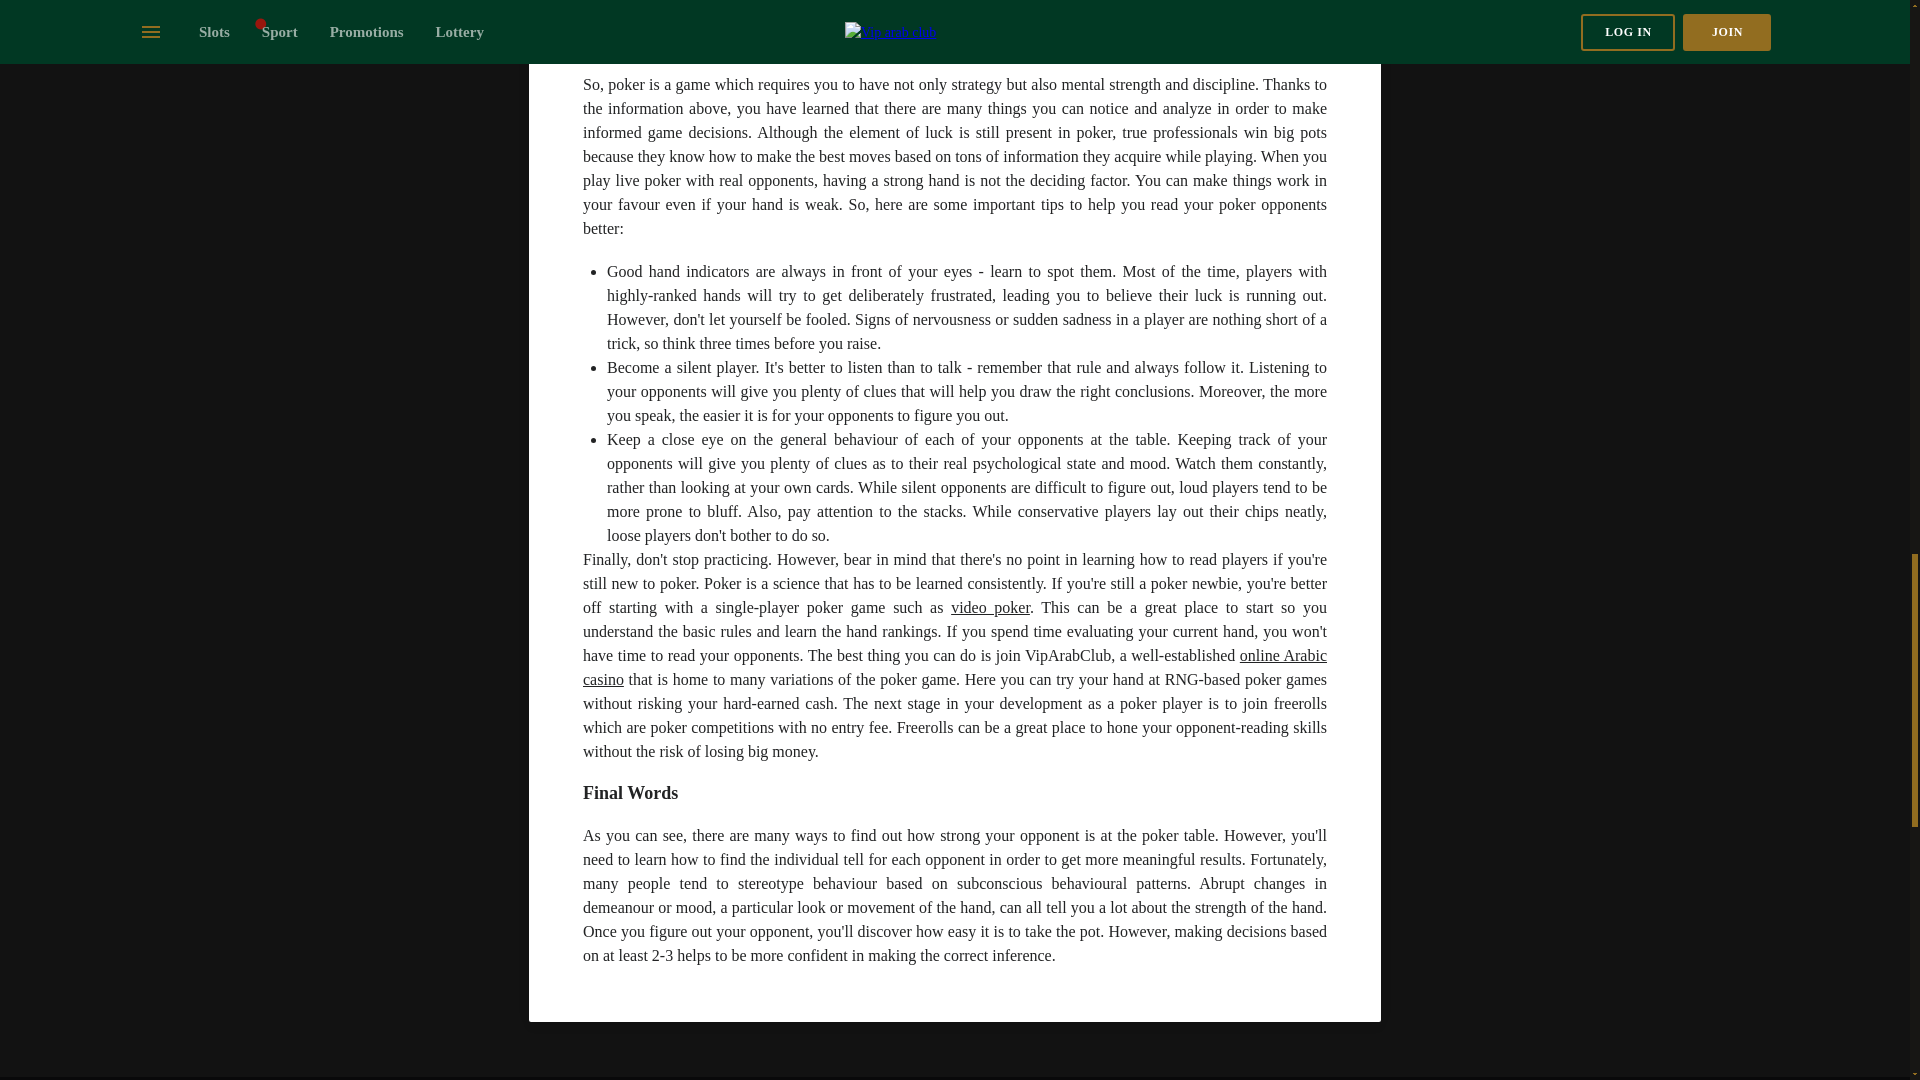 This screenshot has height=1080, width=1920. What do you see at coordinates (954, 666) in the screenshot?
I see `online Arabic casino` at bounding box center [954, 666].